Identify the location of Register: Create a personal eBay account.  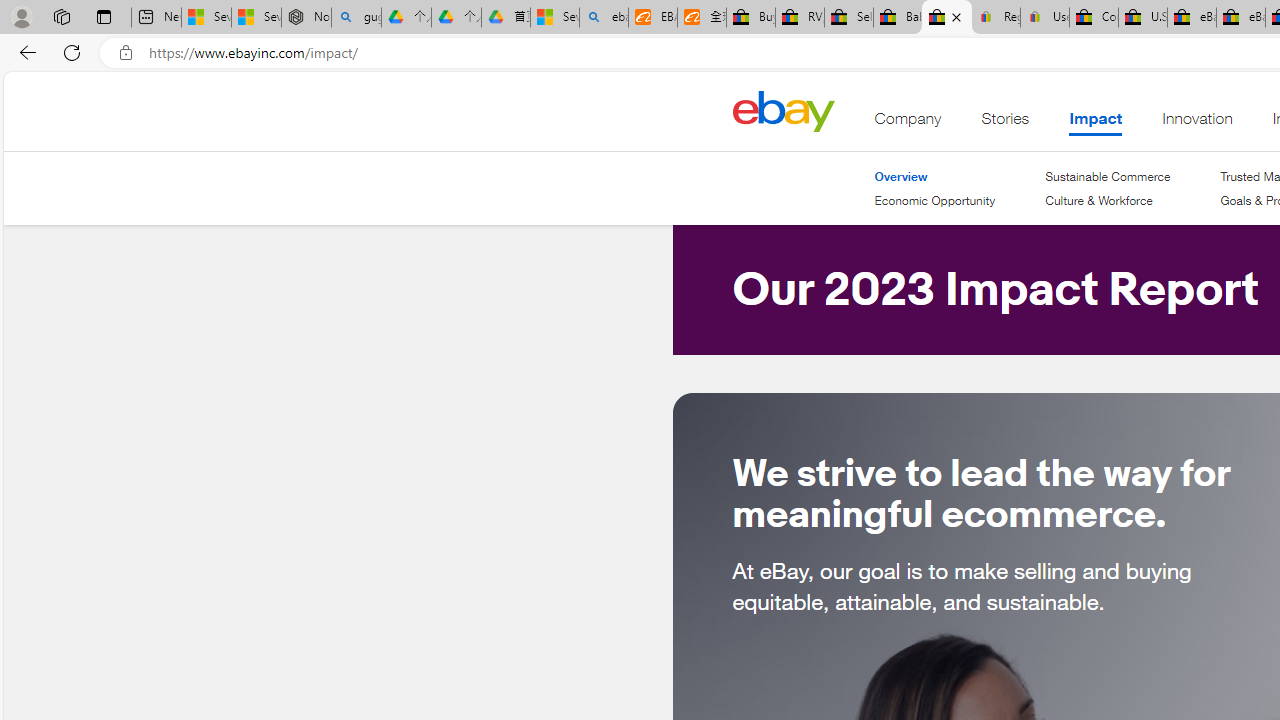
(996, 18).